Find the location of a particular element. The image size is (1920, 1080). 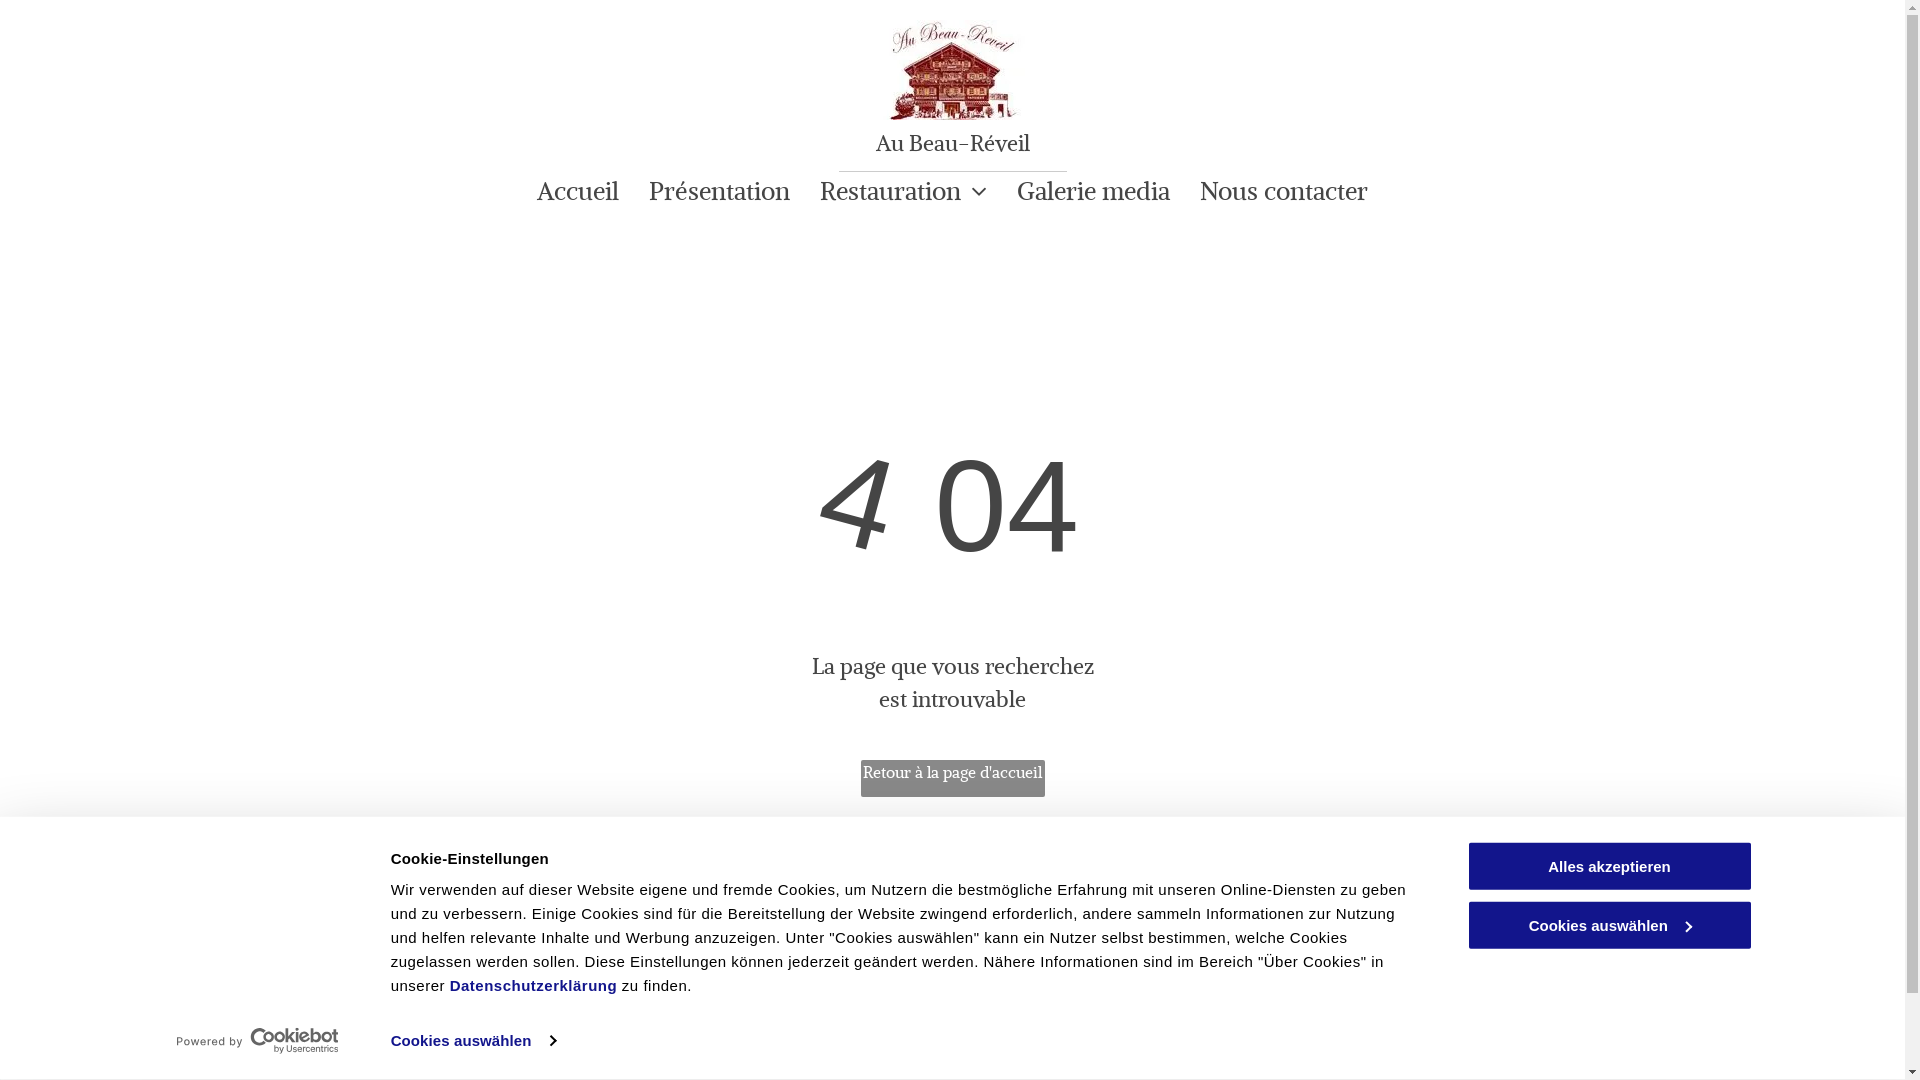

Nous contacter is located at coordinates (1284, 192).